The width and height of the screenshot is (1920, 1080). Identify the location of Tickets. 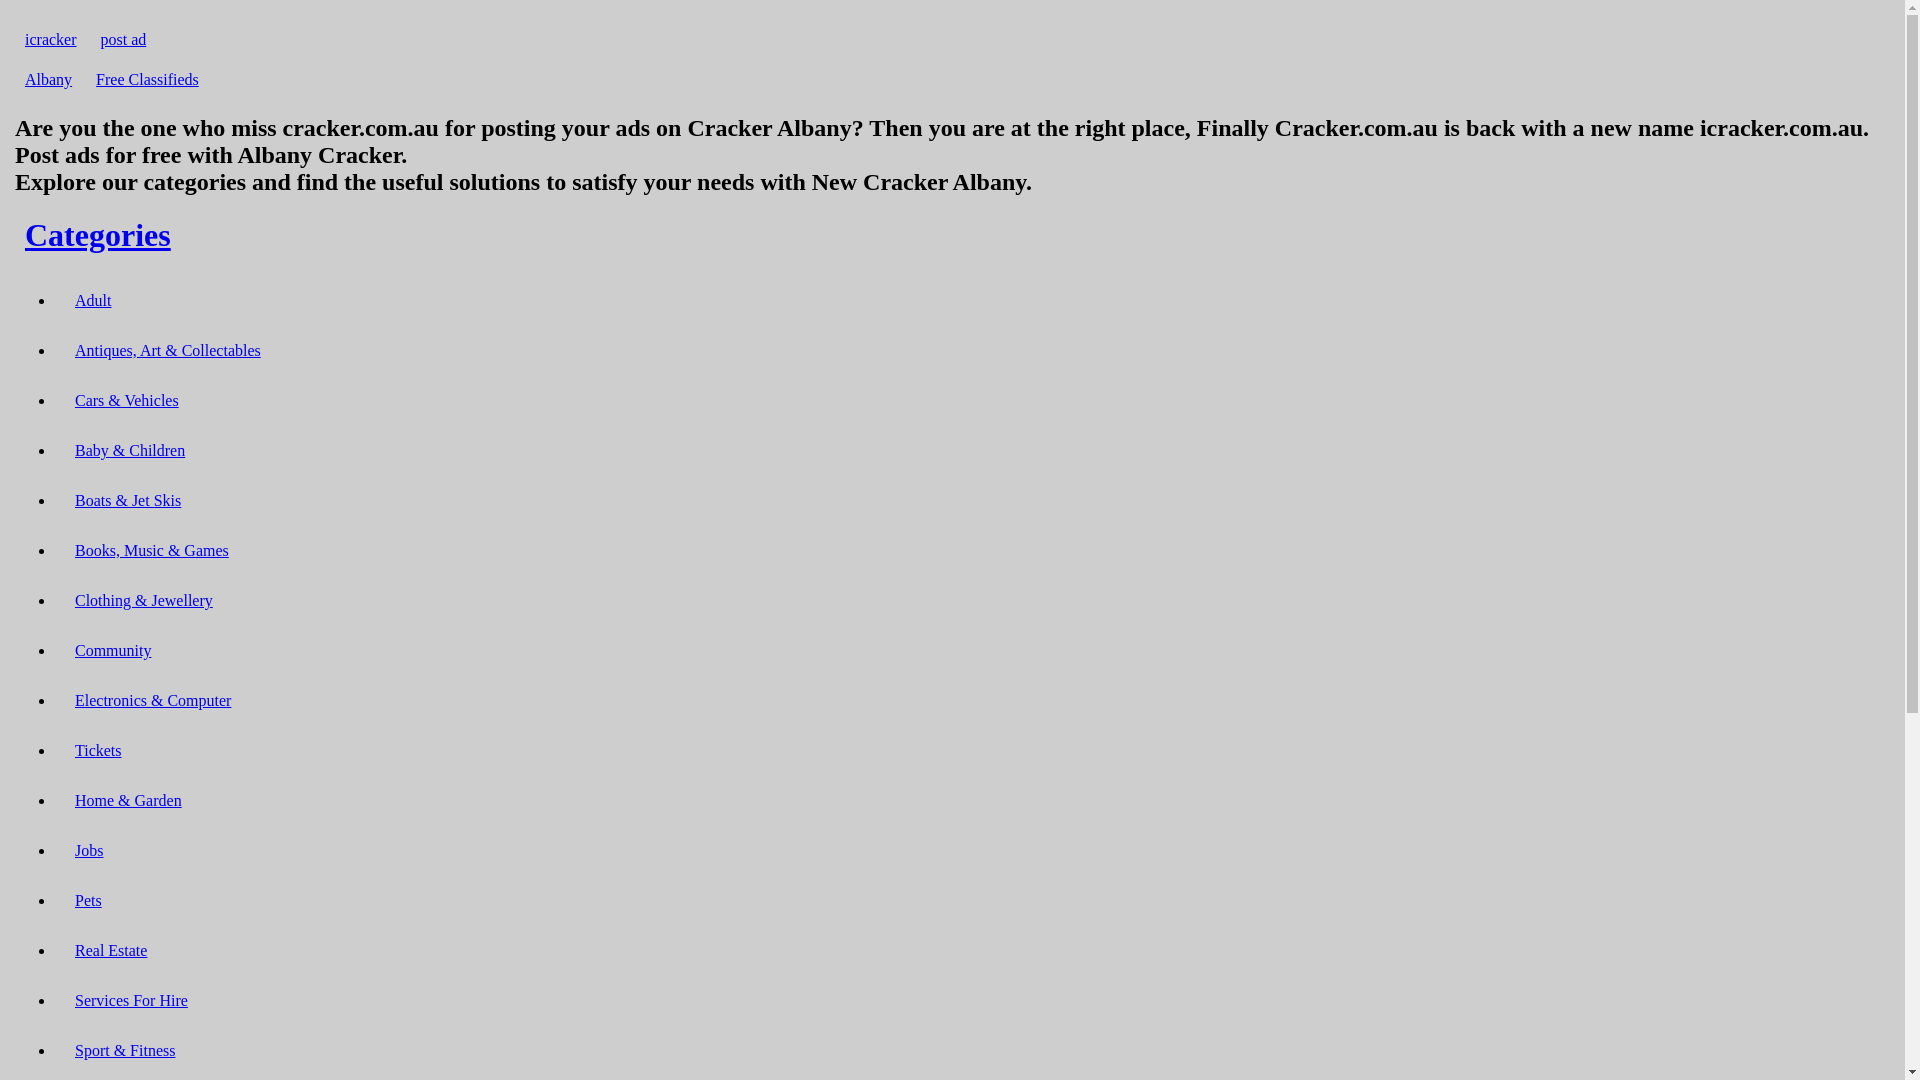
(98, 750).